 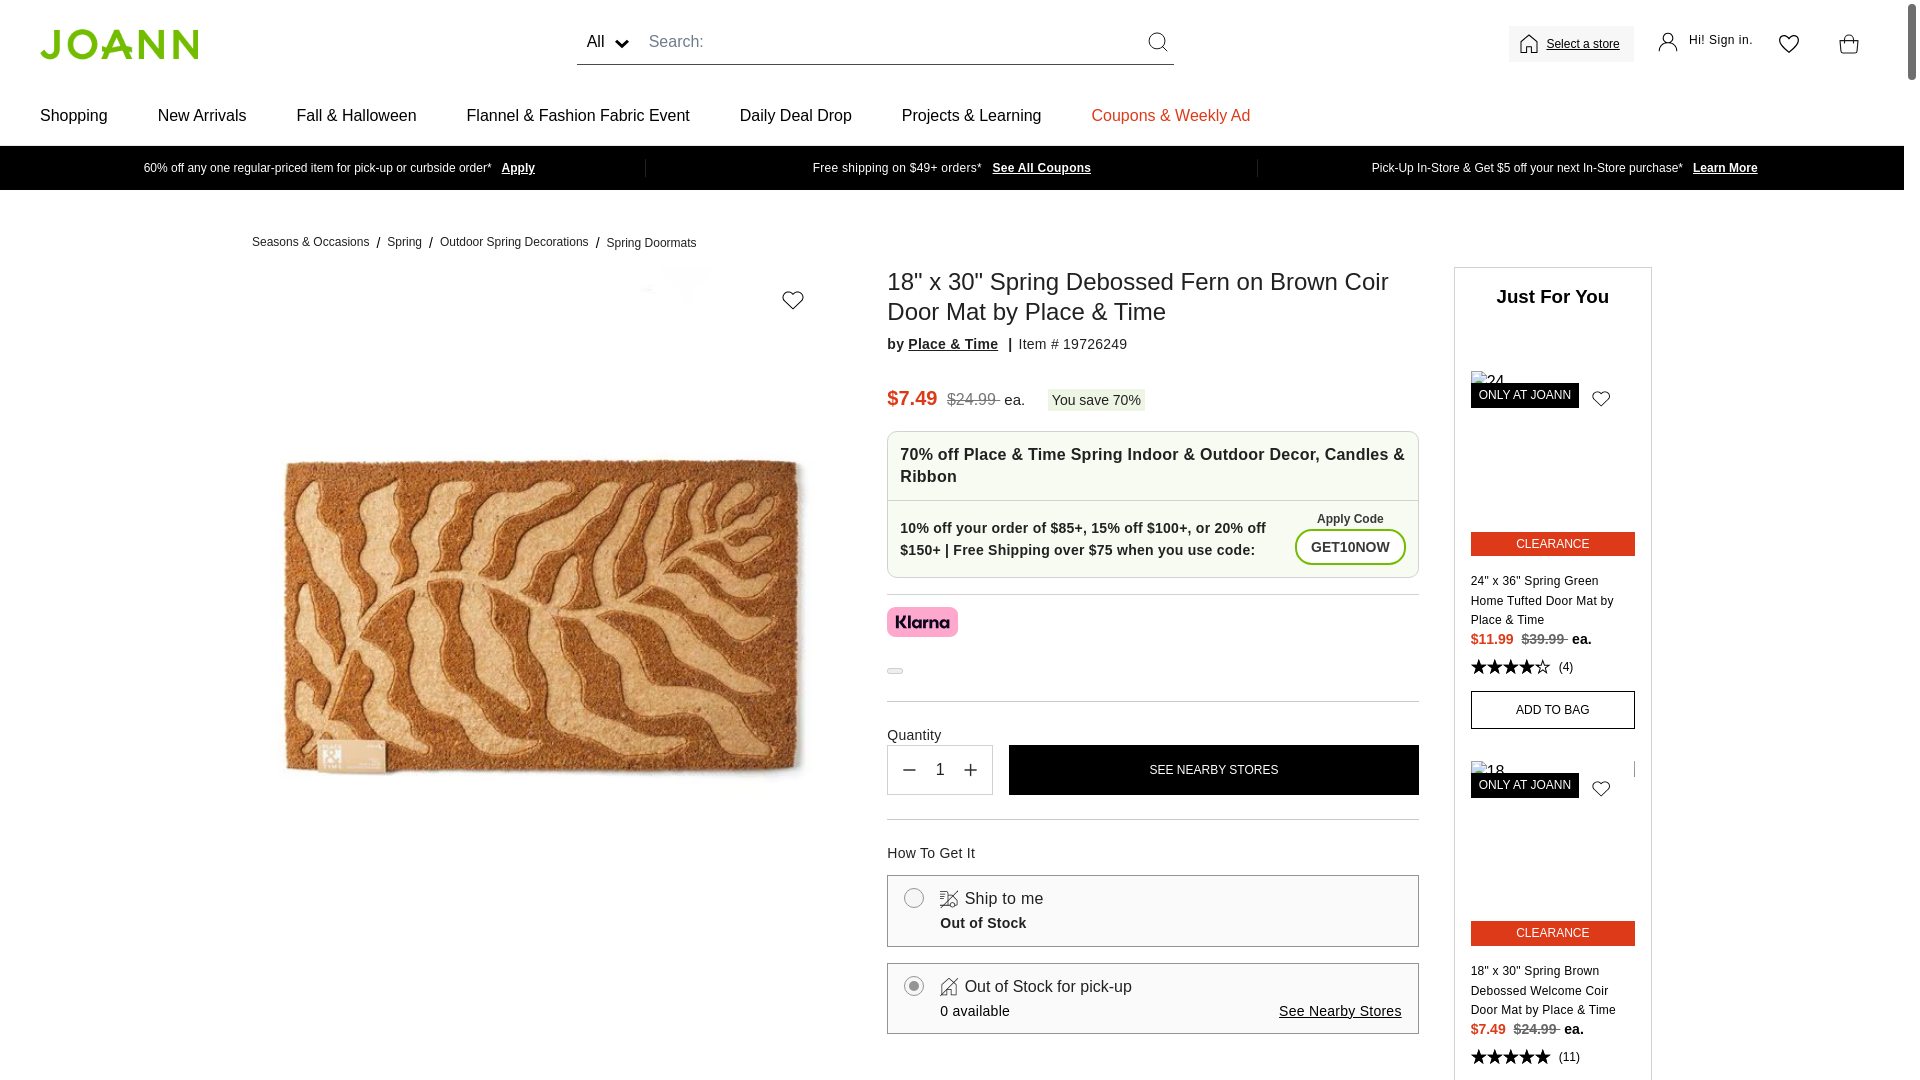 What do you see at coordinates (118, 43) in the screenshot?
I see `JO-ANN STORES, LLC Home` at bounding box center [118, 43].